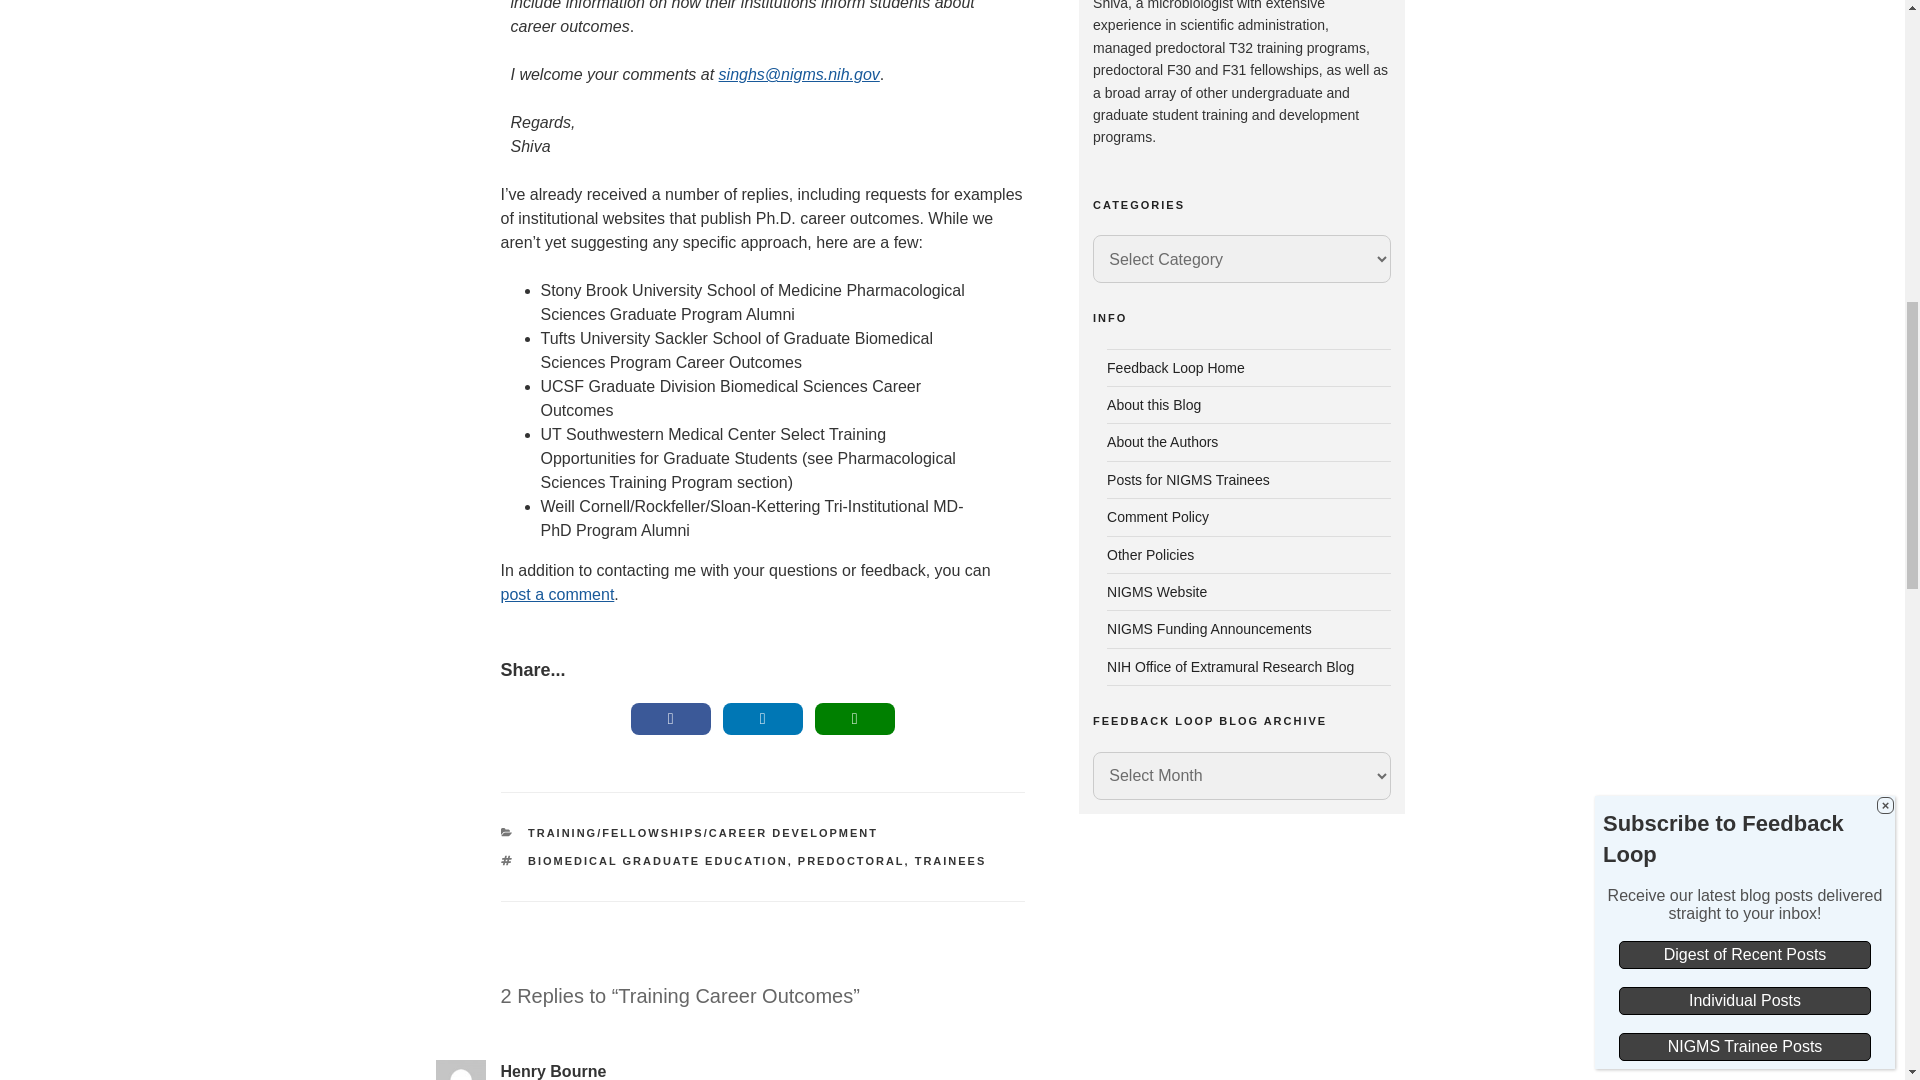  Describe the element at coordinates (1158, 516) in the screenshot. I see `Comment Policy` at that location.